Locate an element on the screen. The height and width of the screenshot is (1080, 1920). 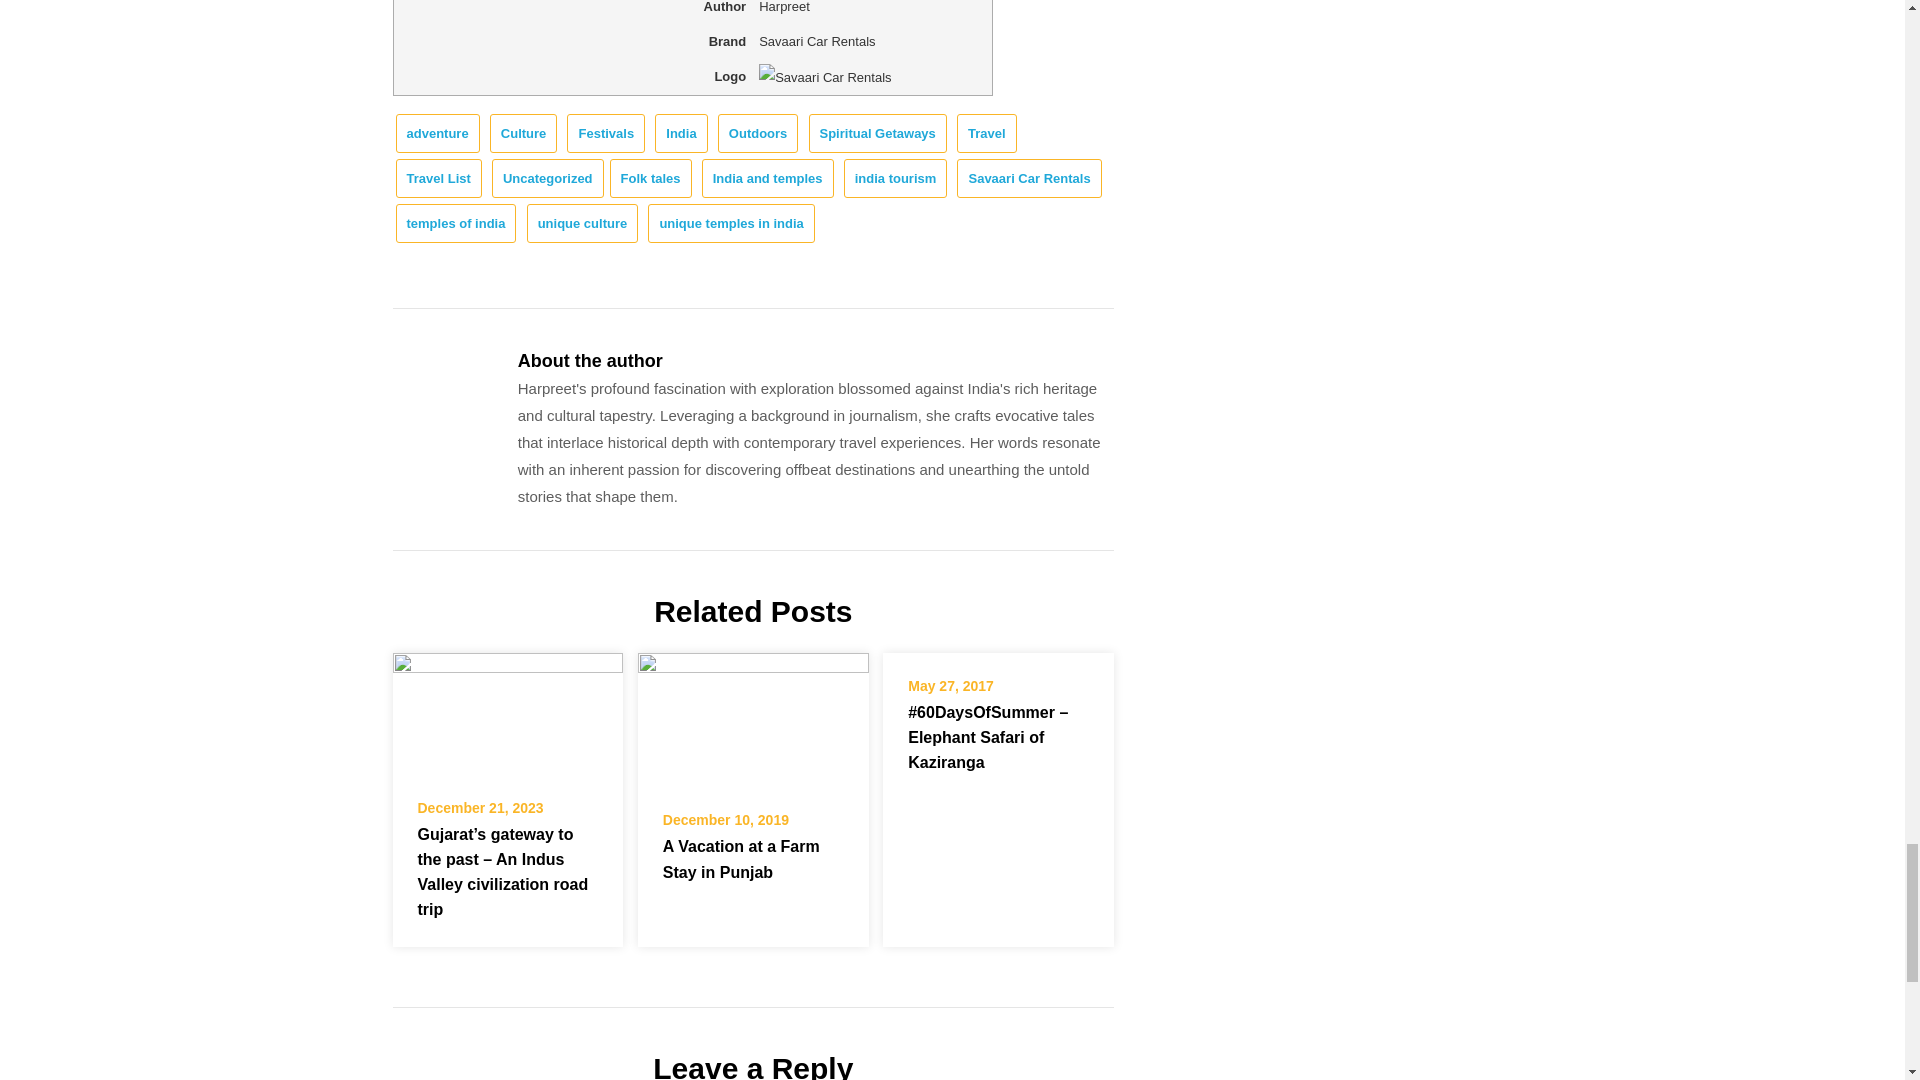
Travel is located at coordinates (986, 134).